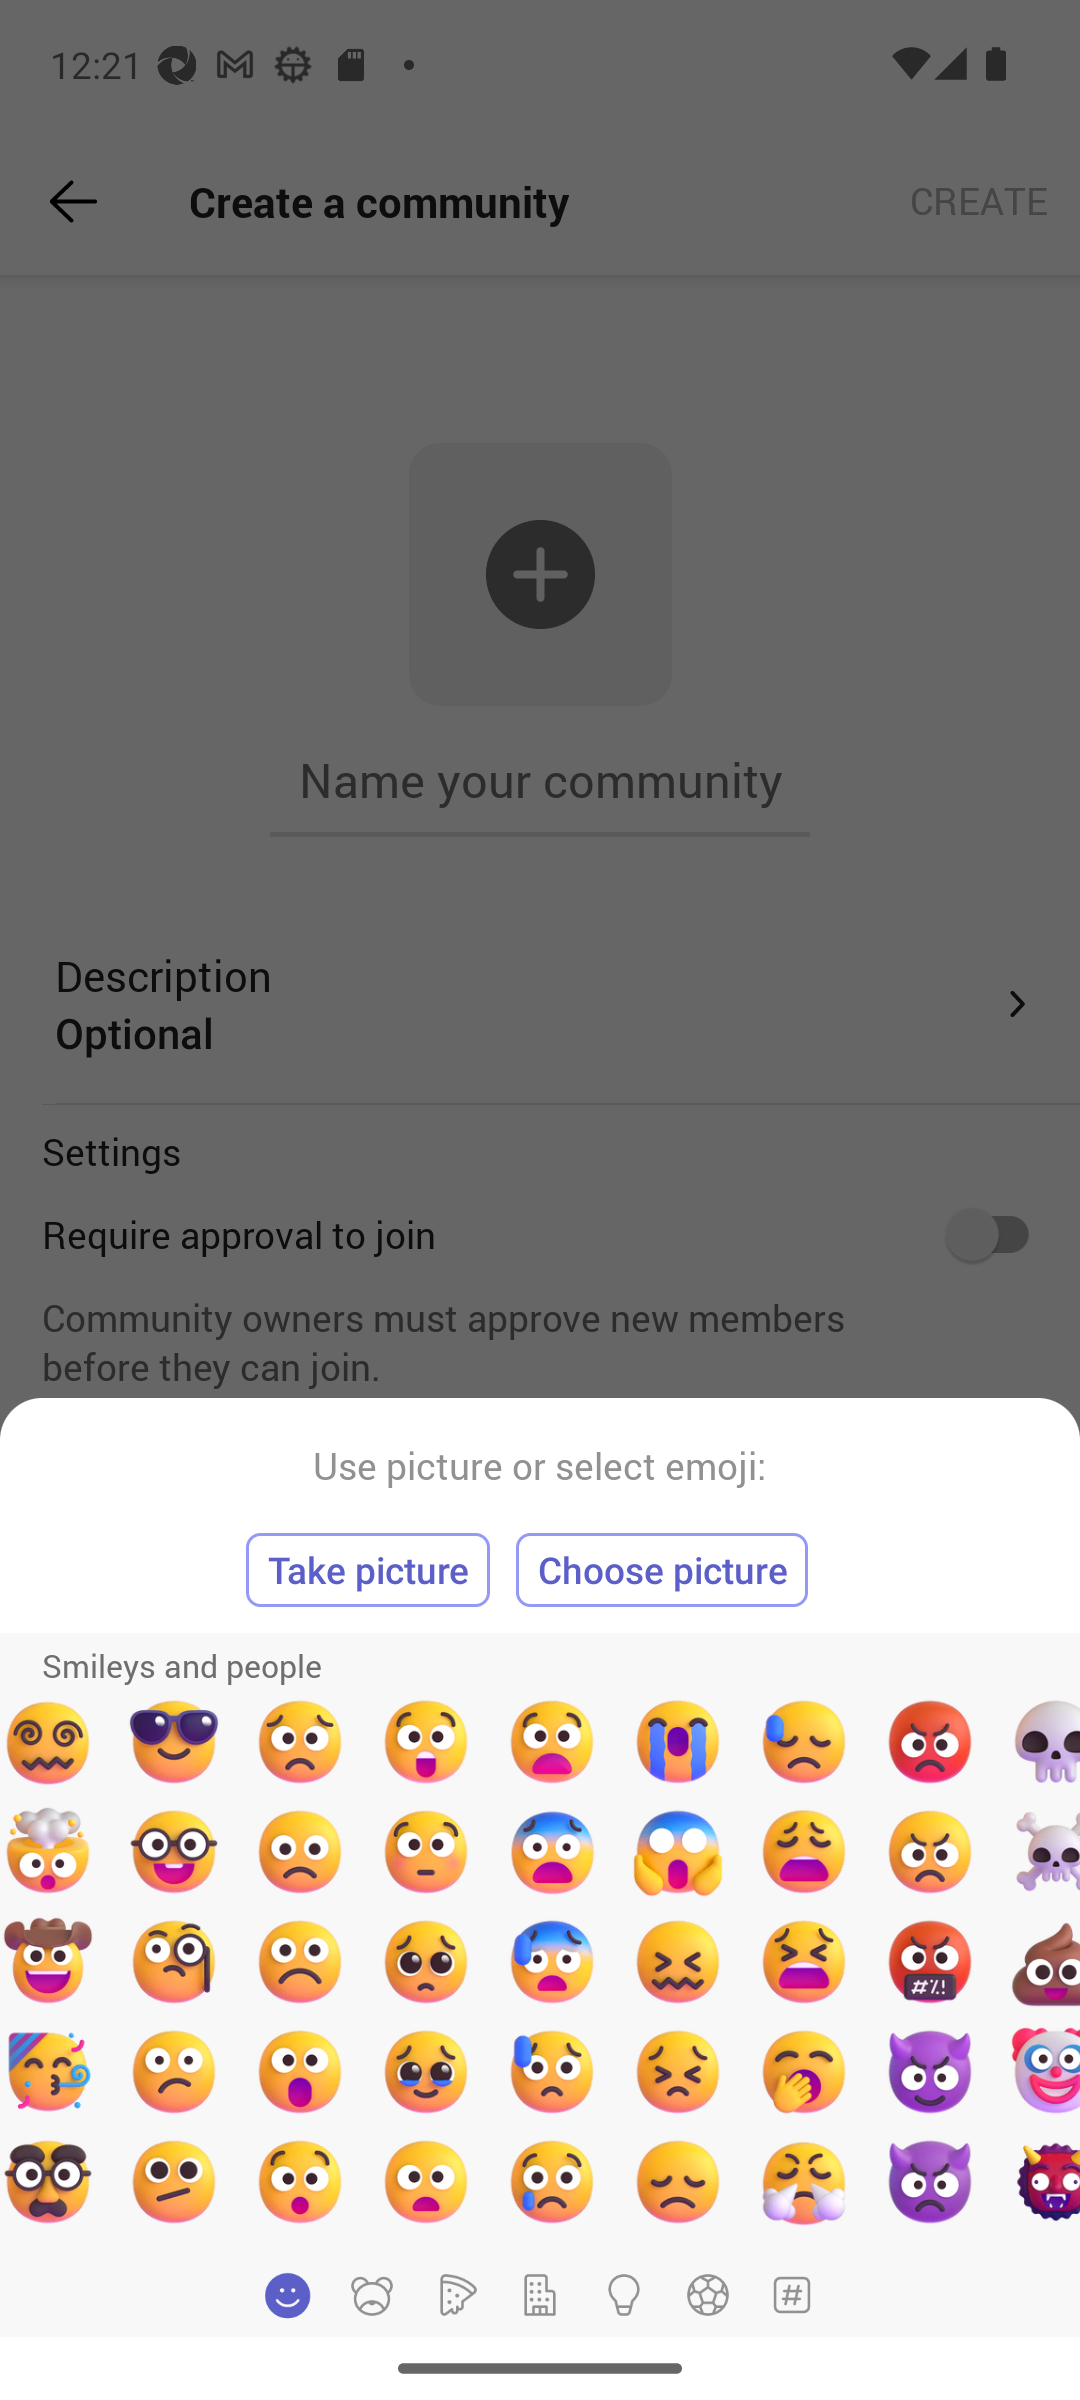 Image resolution: width=1080 pixels, height=2400 pixels. I want to click on Skull emoji, so click(1040, 1742).